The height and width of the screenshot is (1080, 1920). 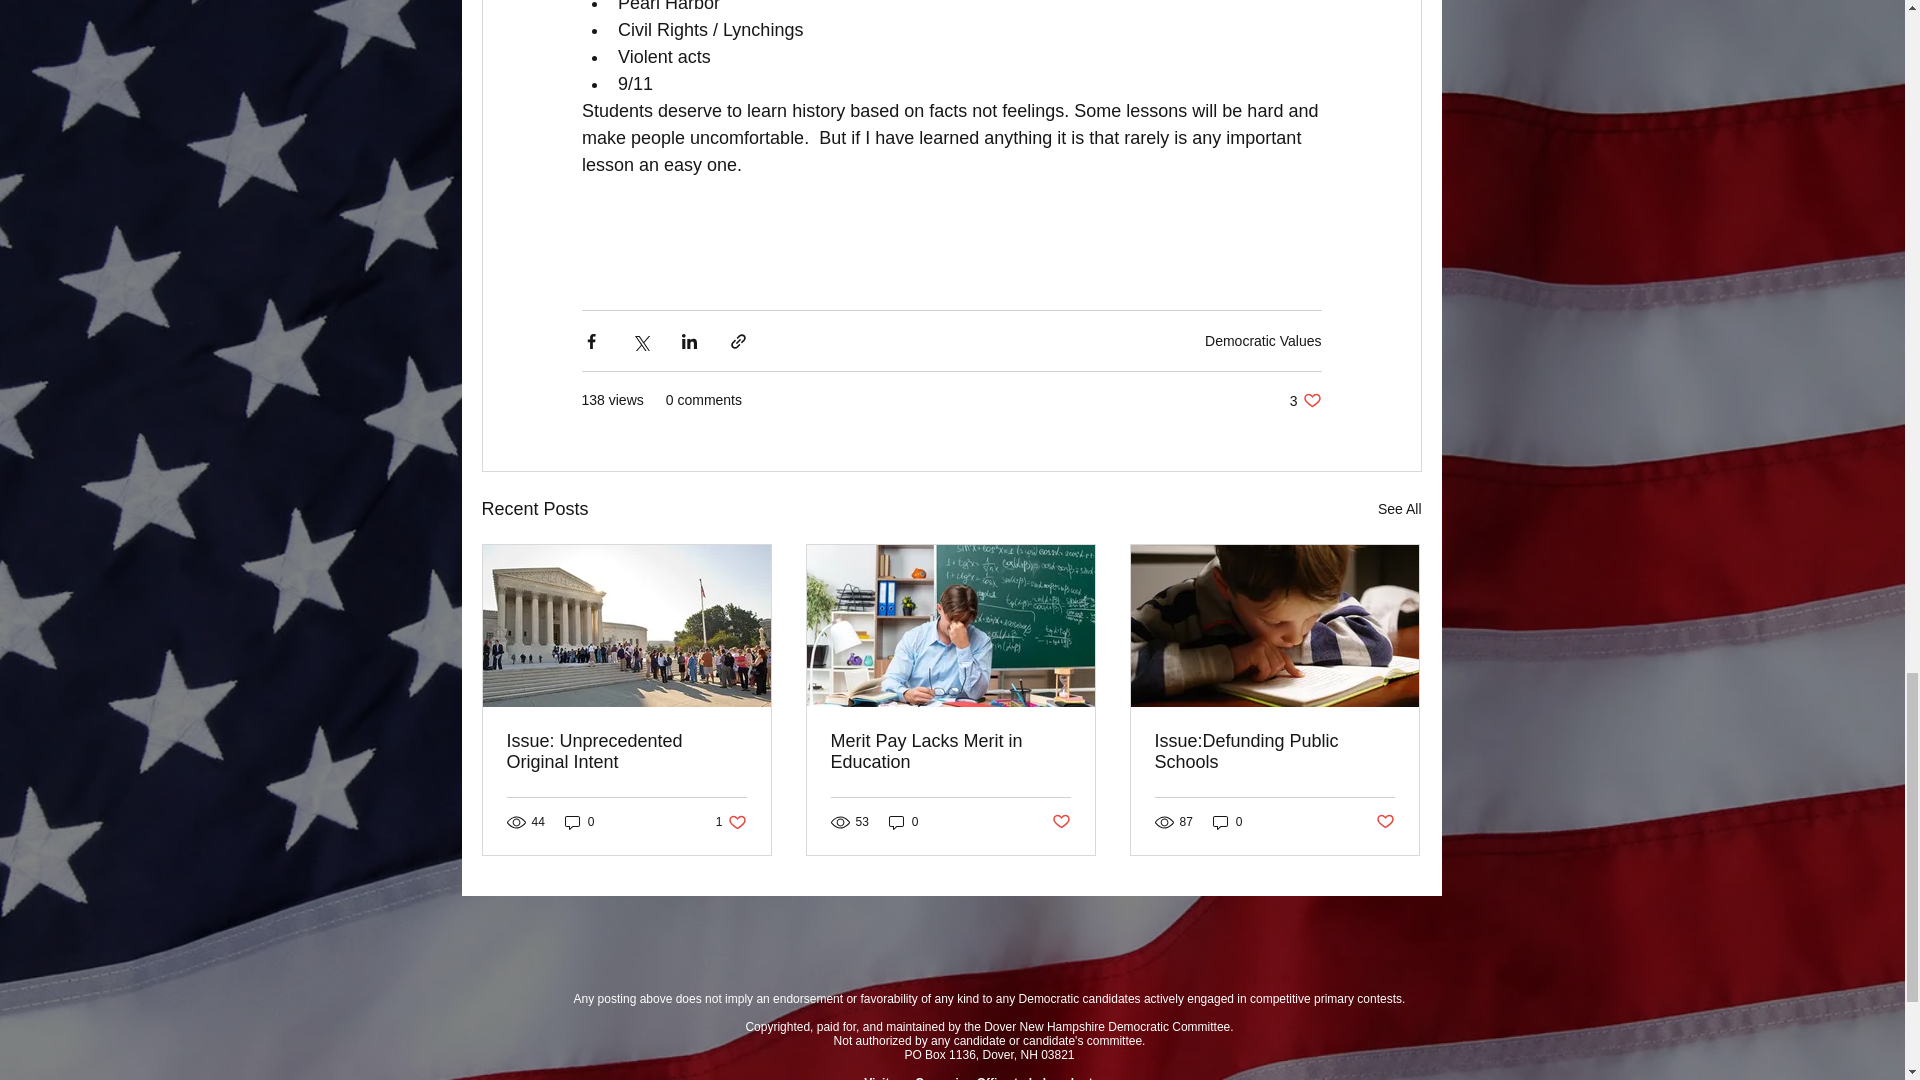 What do you see at coordinates (626, 752) in the screenshot?
I see `0` at bounding box center [626, 752].